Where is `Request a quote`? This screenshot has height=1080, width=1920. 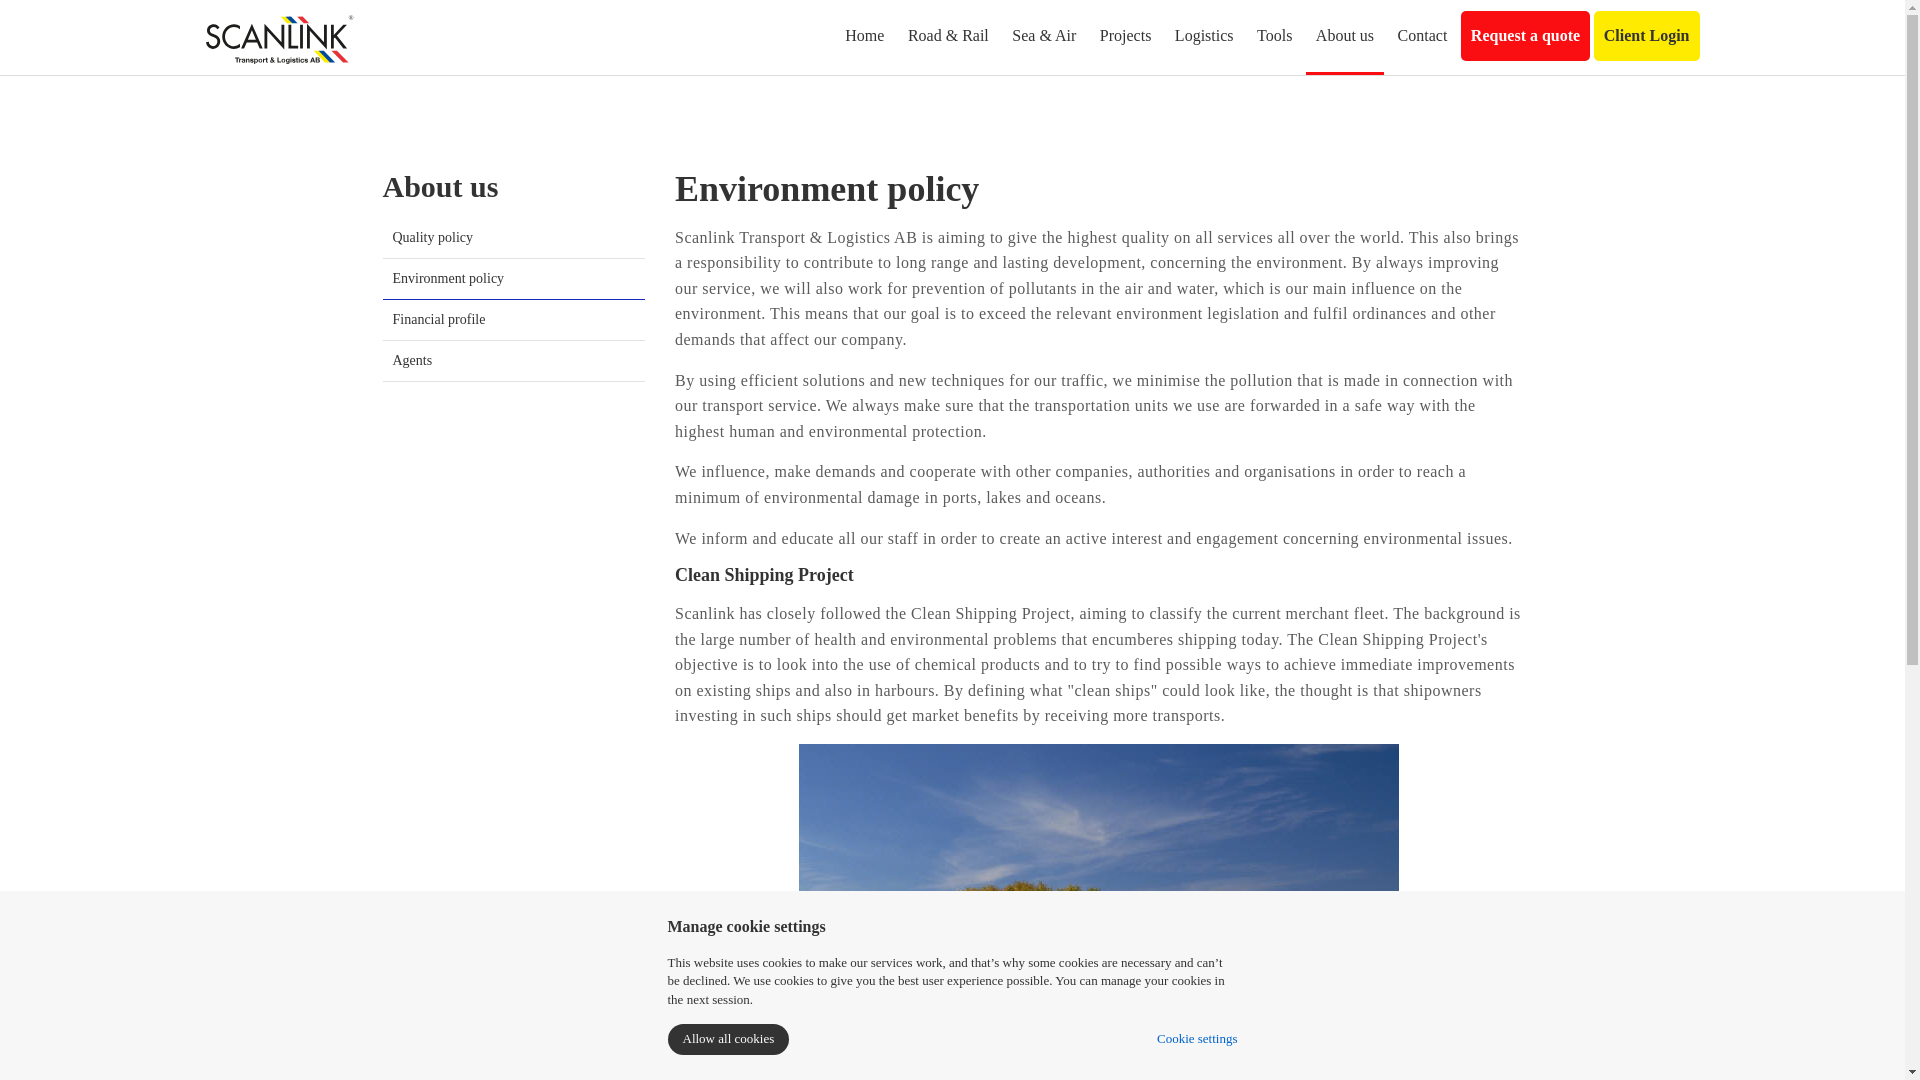
Request a quote is located at coordinates (1525, 35).